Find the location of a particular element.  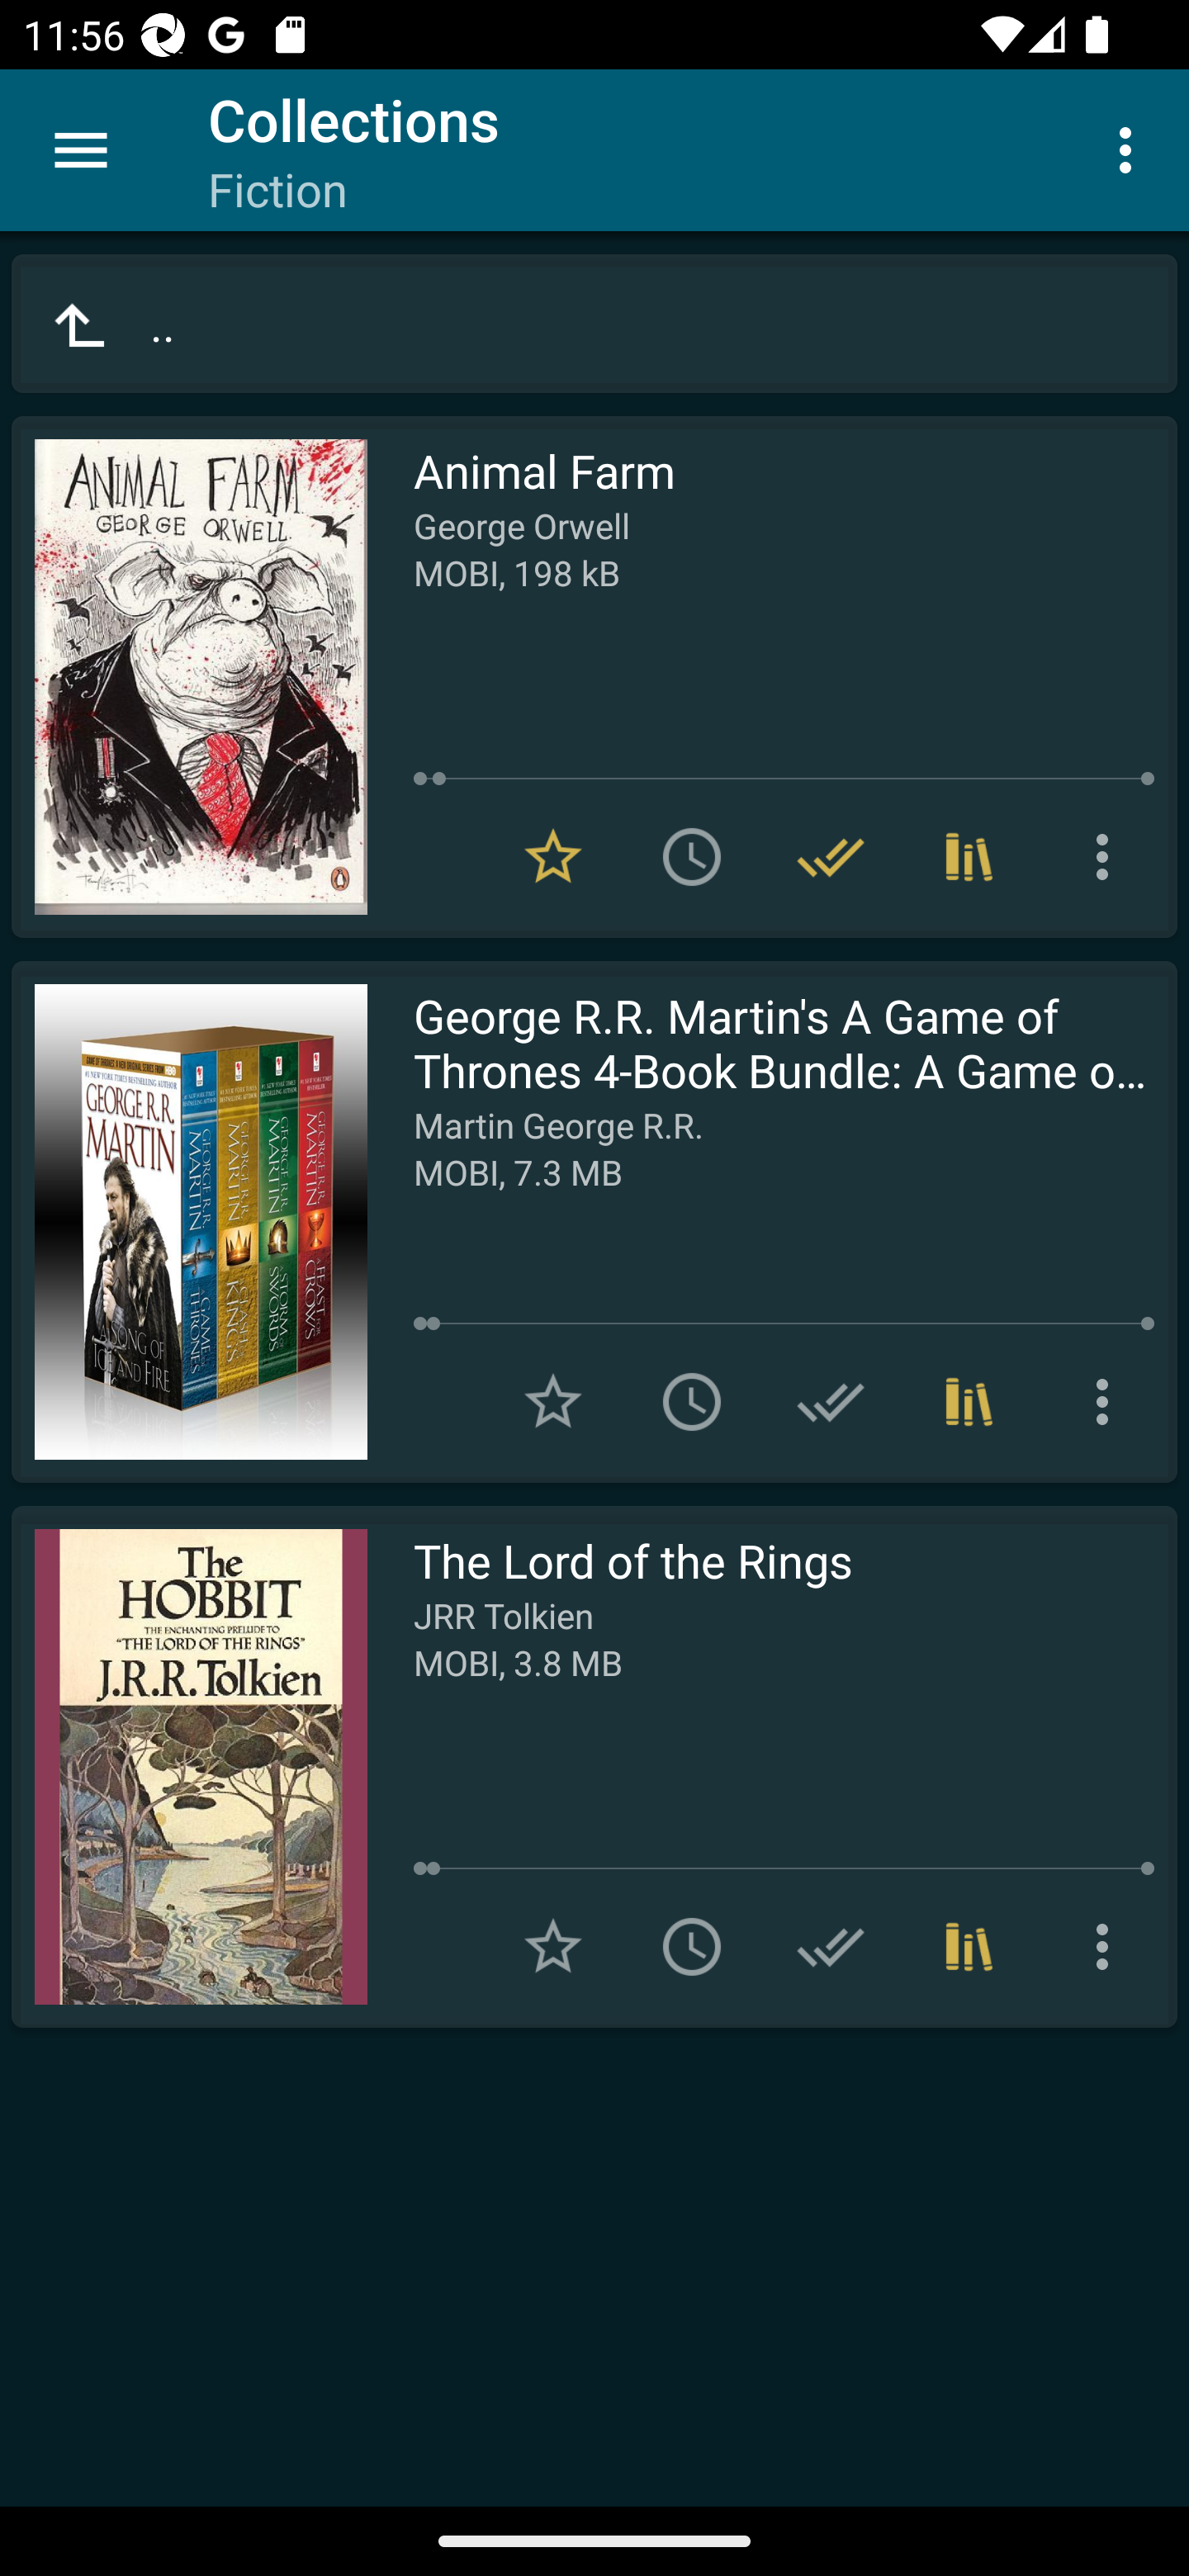

More options is located at coordinates (1108, 1401).